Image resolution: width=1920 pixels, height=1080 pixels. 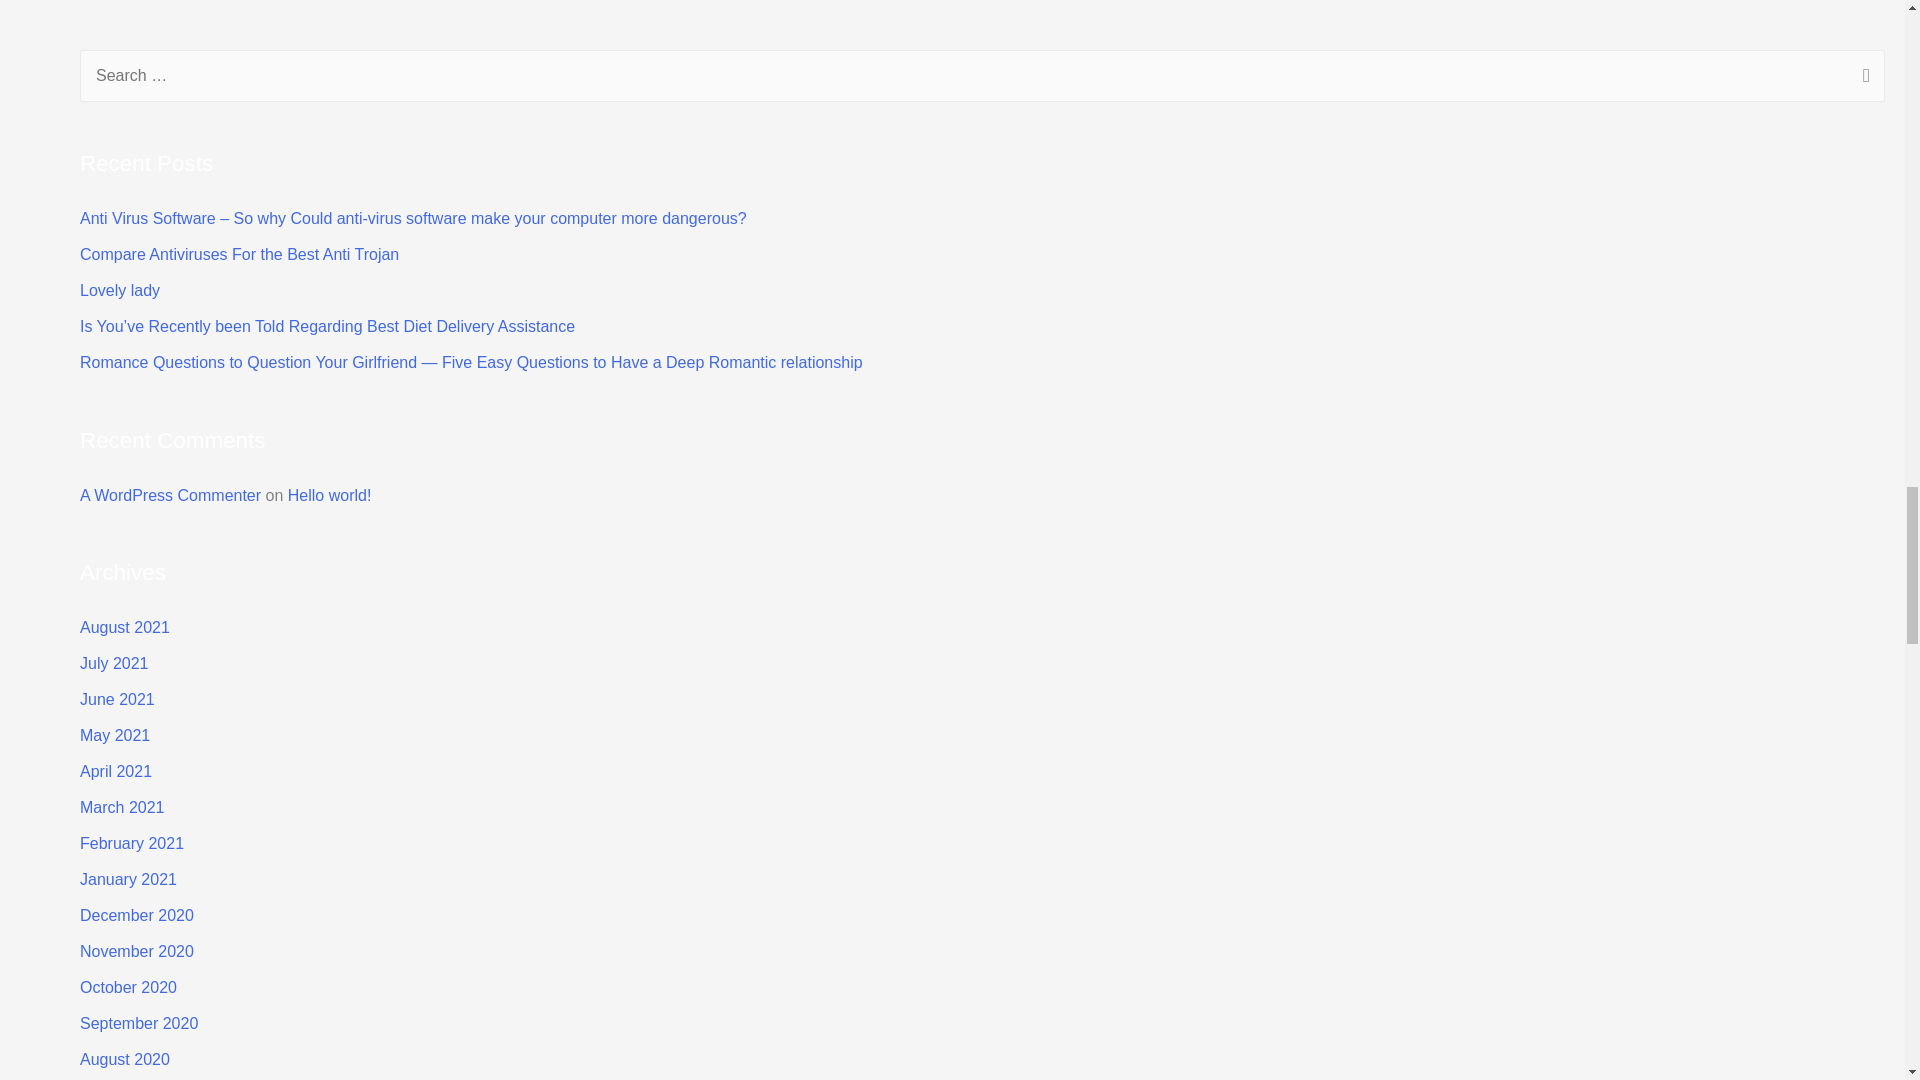 What do you see at coordinates (114, 662) in the screenshot?
I see `July 2021` at bounding box center [114, 662].